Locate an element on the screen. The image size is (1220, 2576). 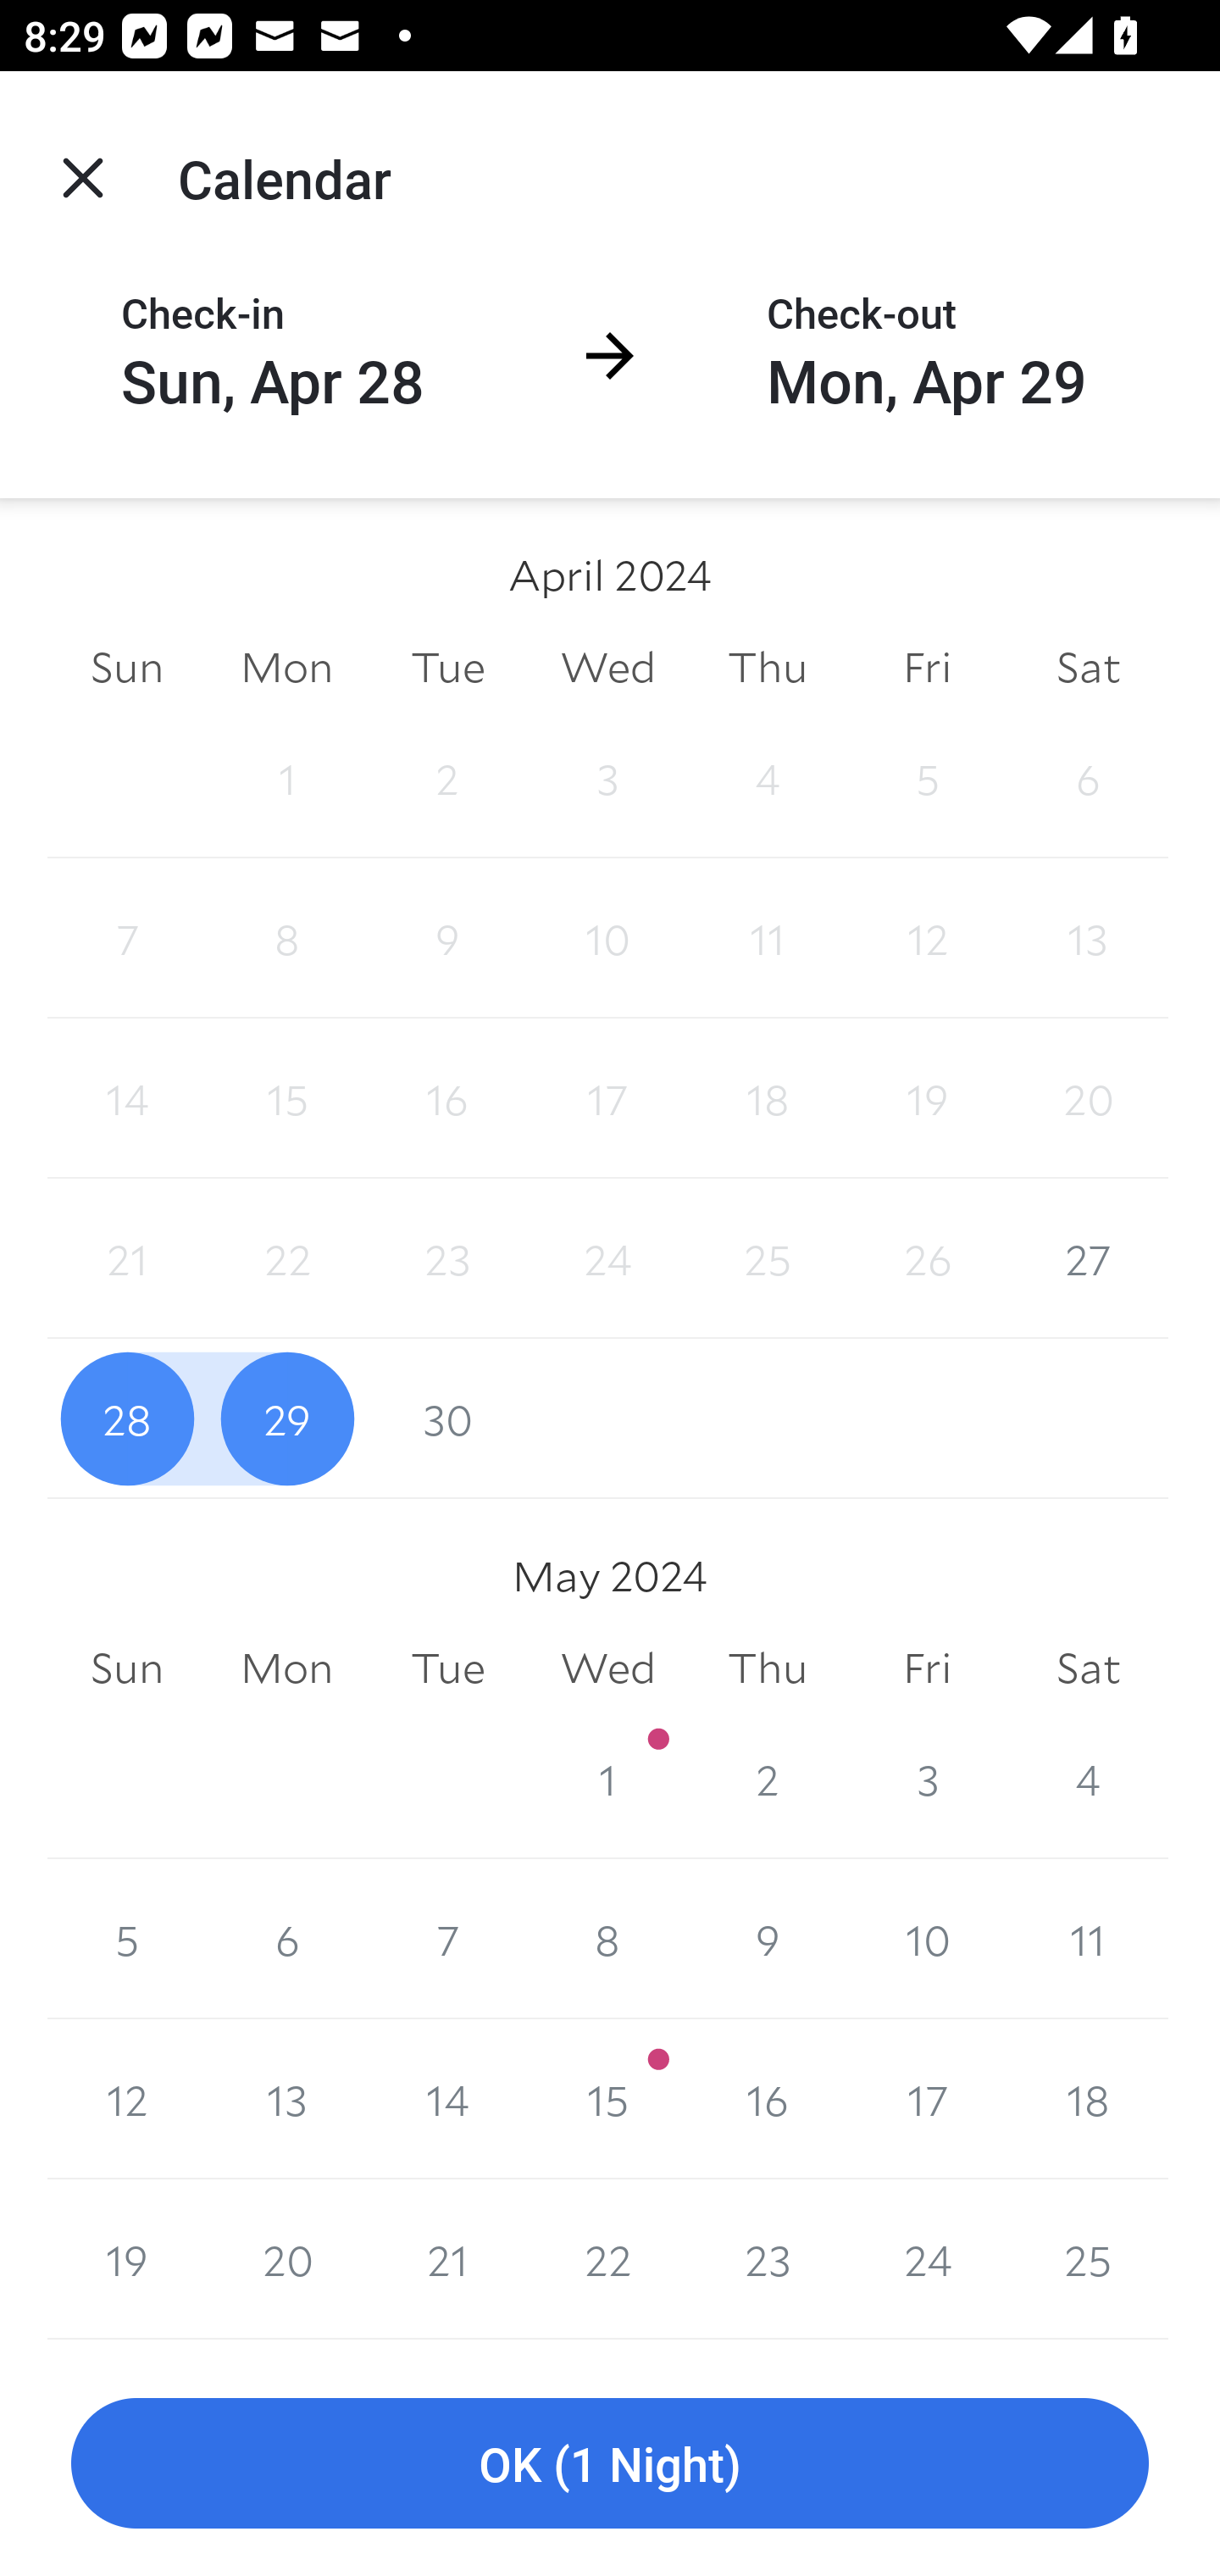
18 18 May 2024 is located at coordinates (1088, 2099).